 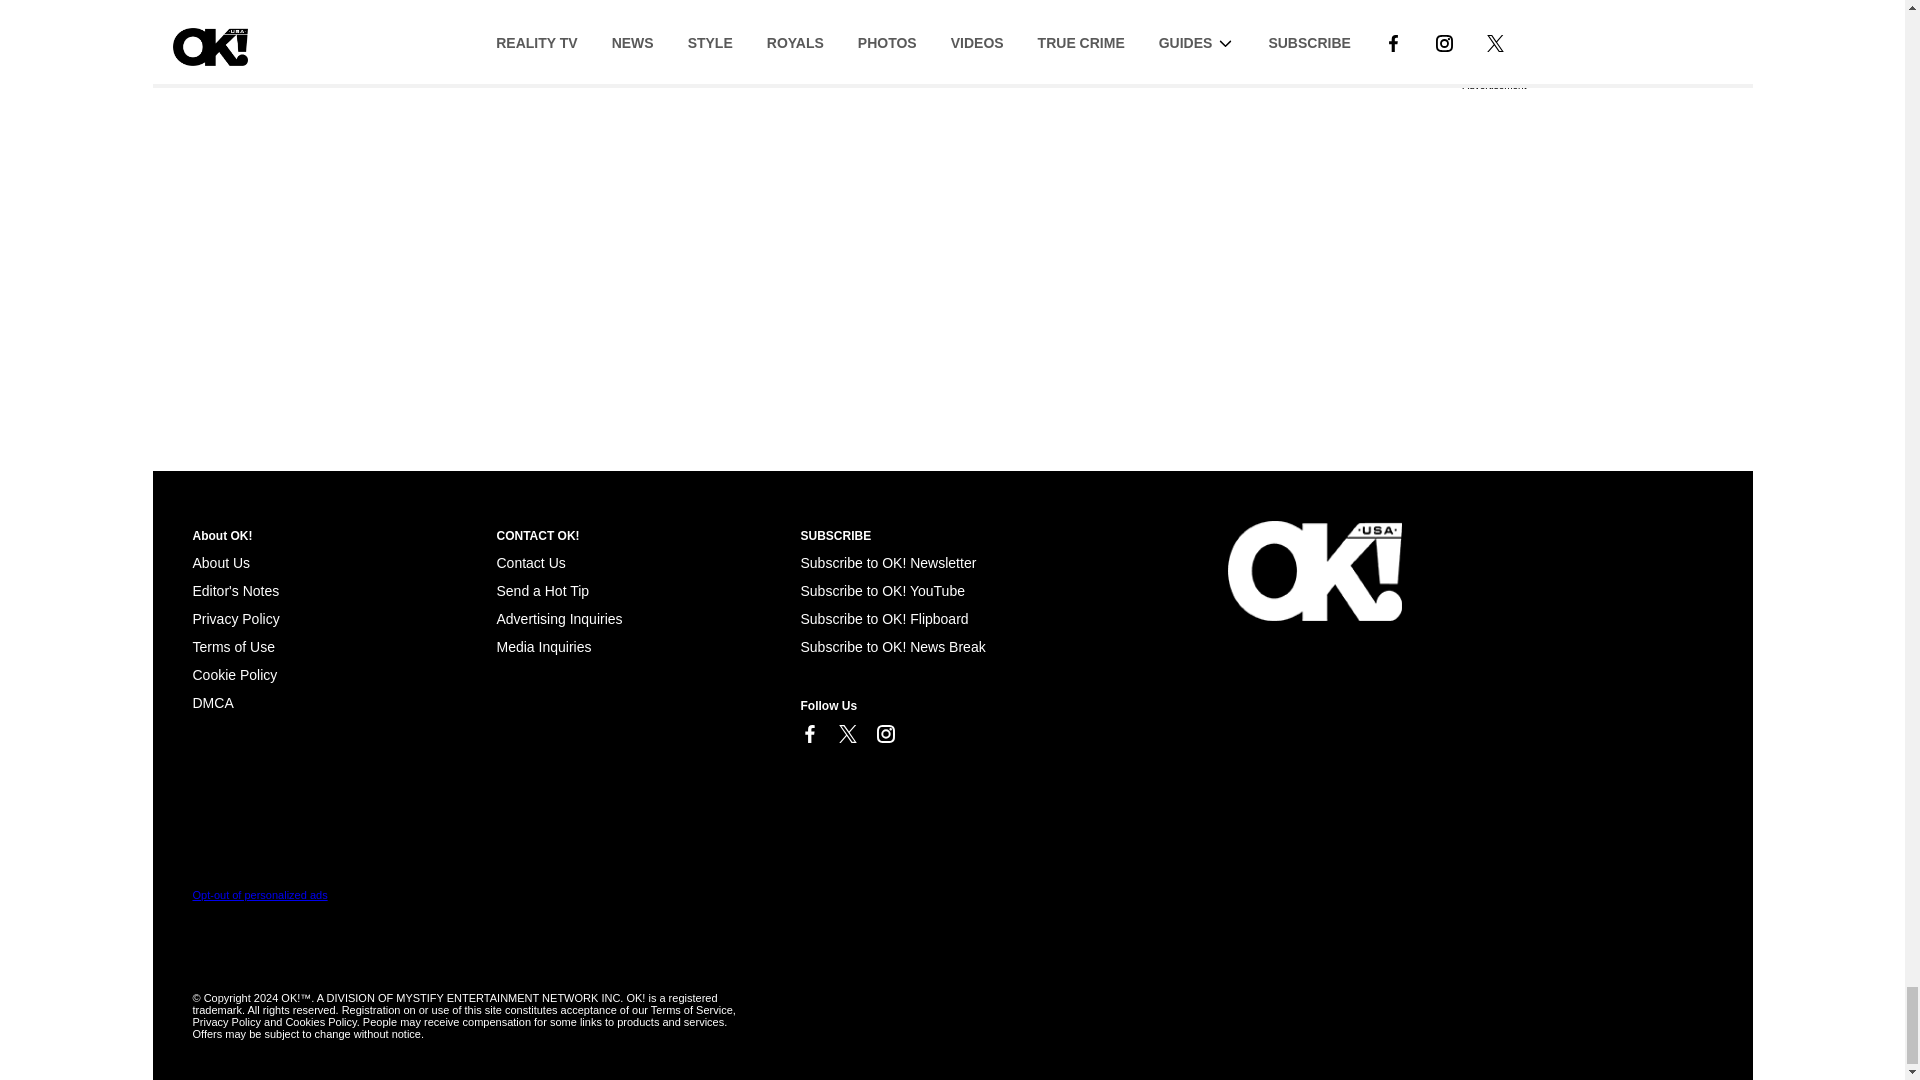 What do you see at coordinates (233, 646) in the screenshot?
I see `Terms of Use` at bounding box center [233, 646].